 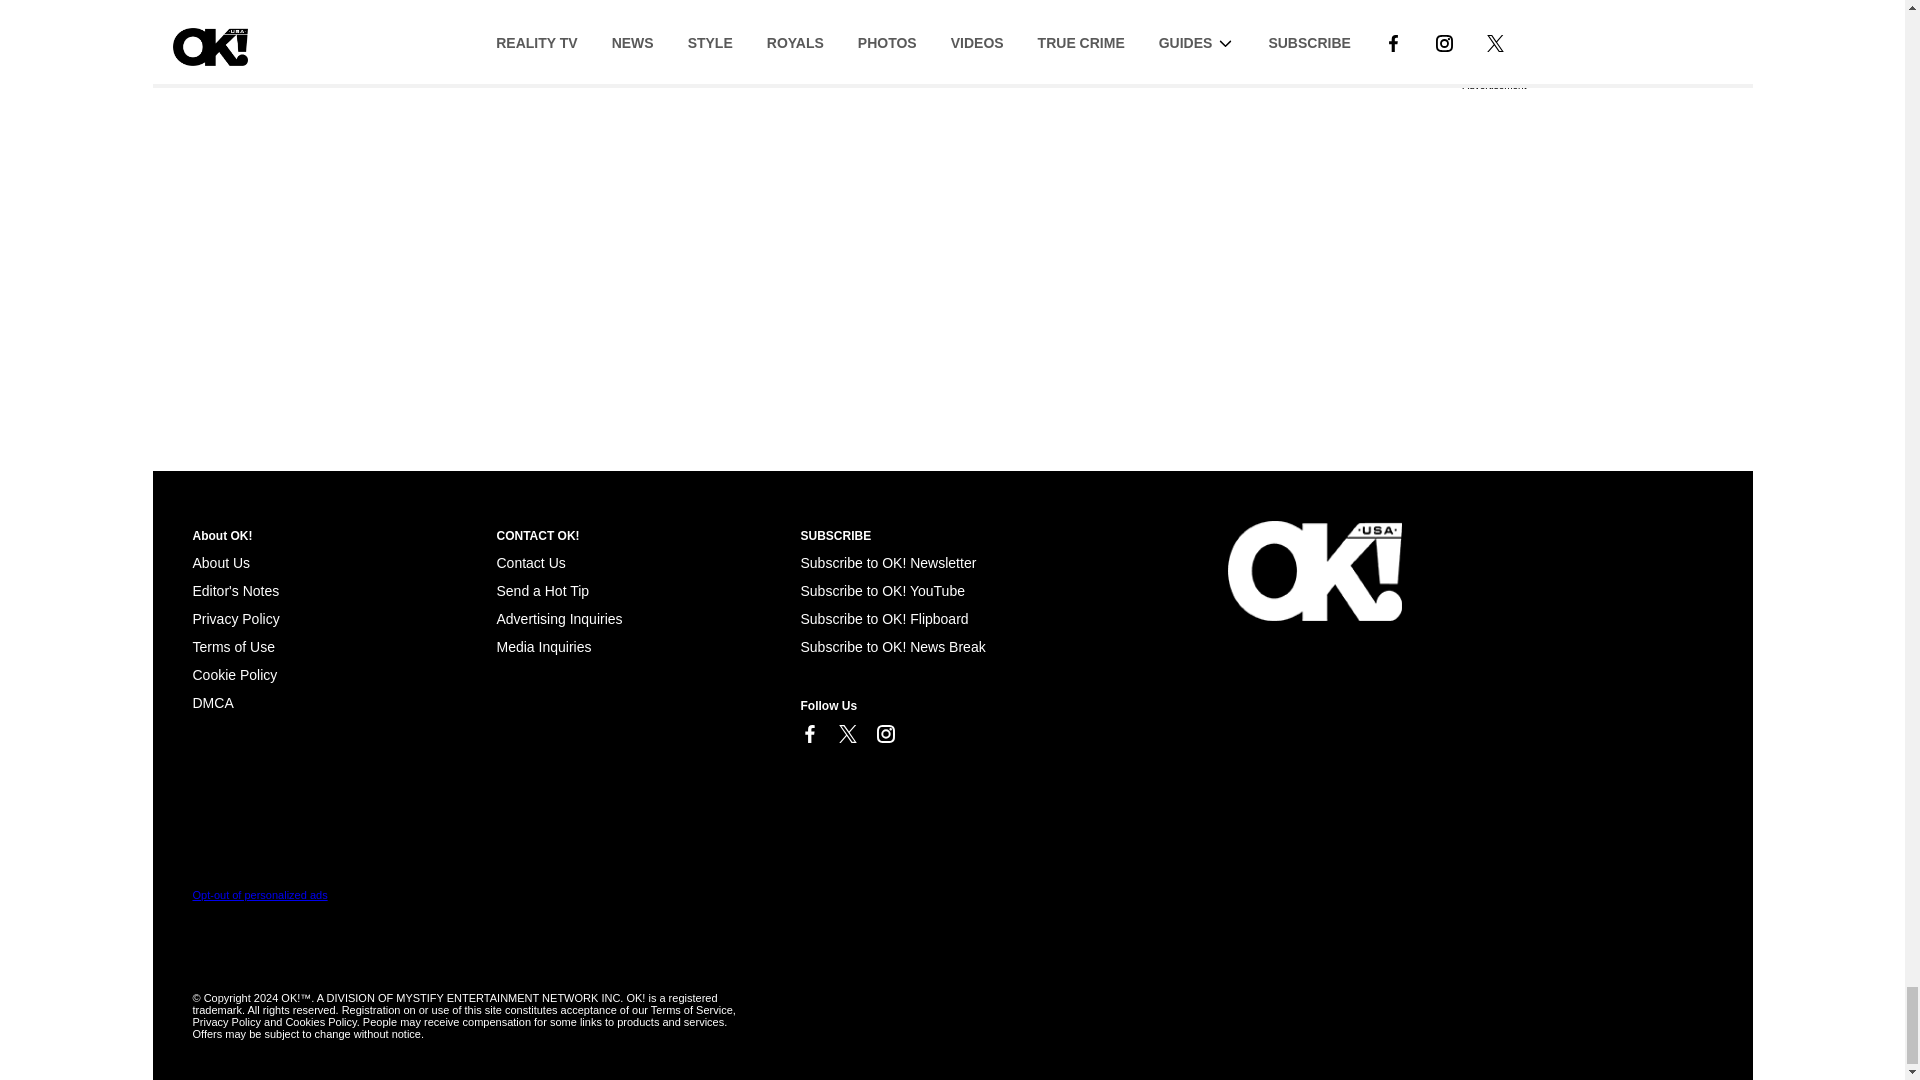 What do you see at coordinates (233, 646) in the screenshot?
I see `Terms of Use` at bounding box center [233, 646].